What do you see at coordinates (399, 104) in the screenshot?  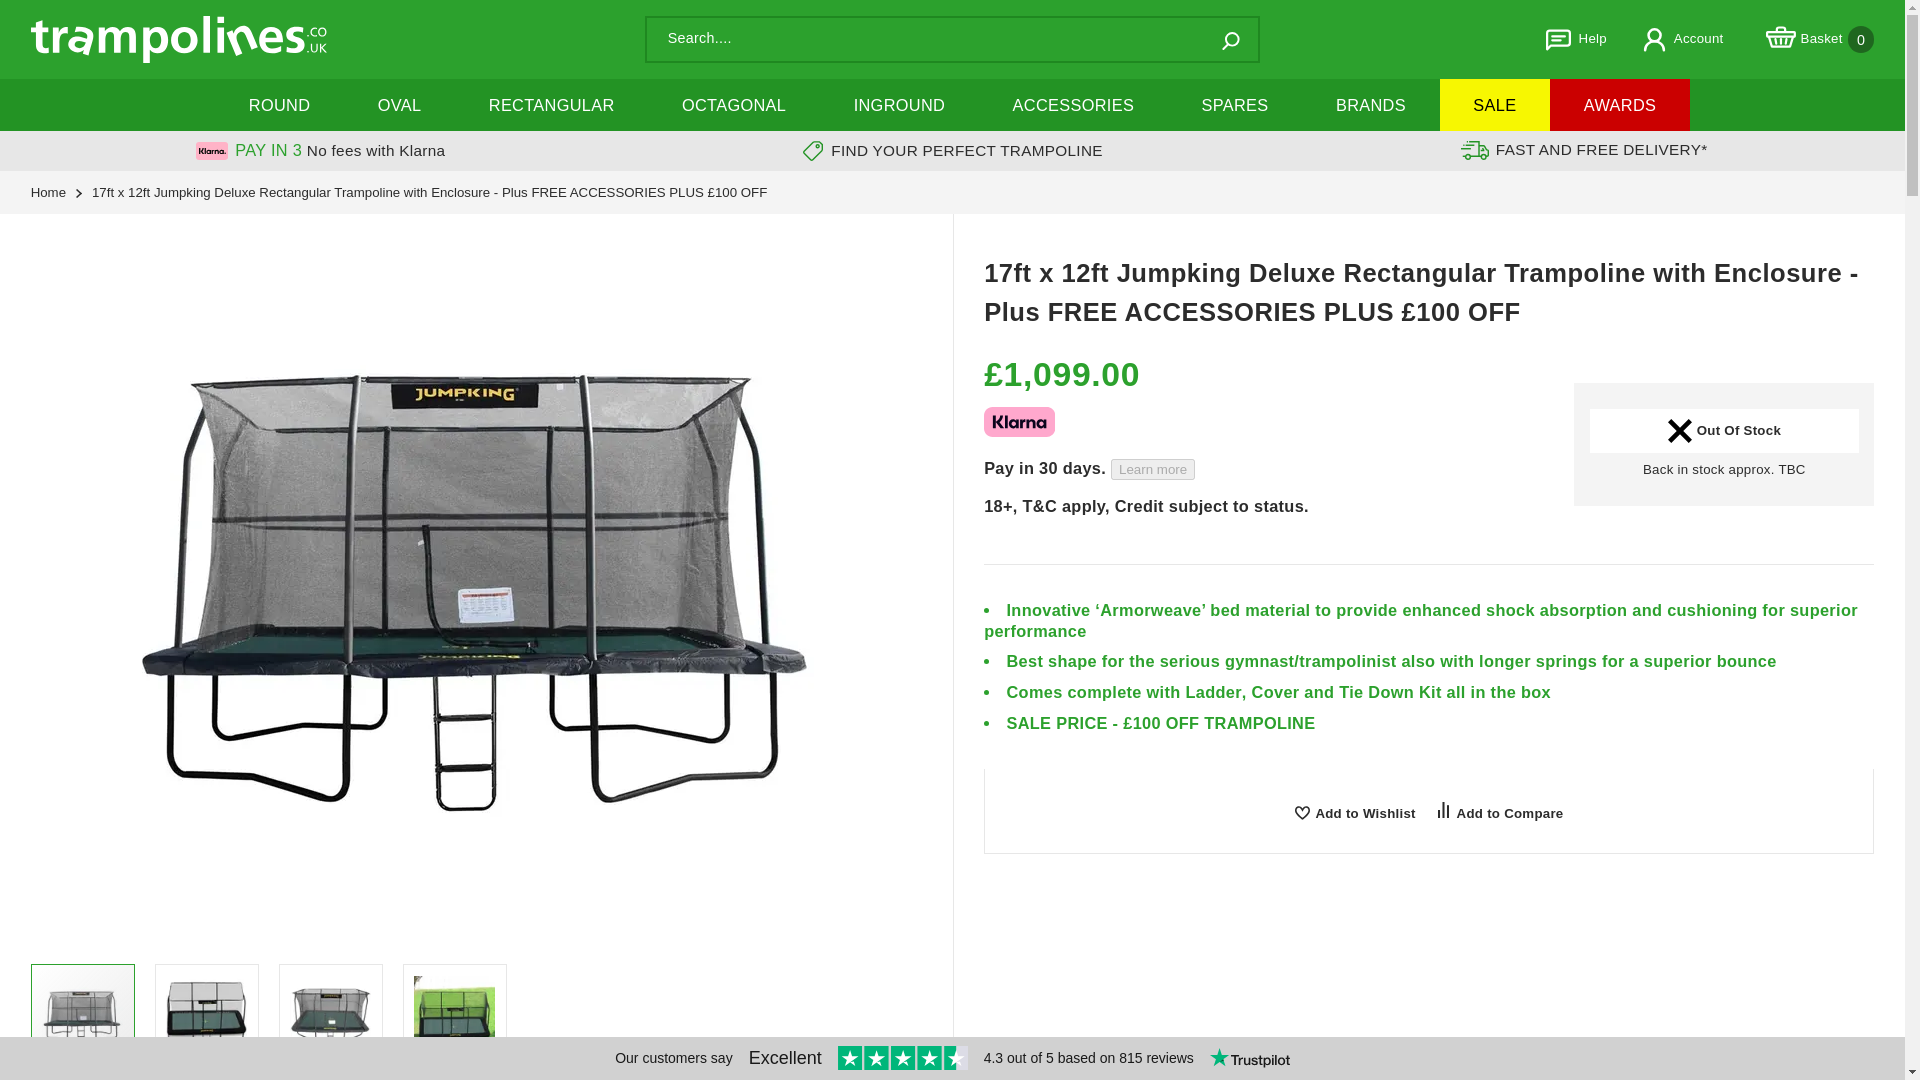 I see `OVAL` at bounding box center [399, 104].